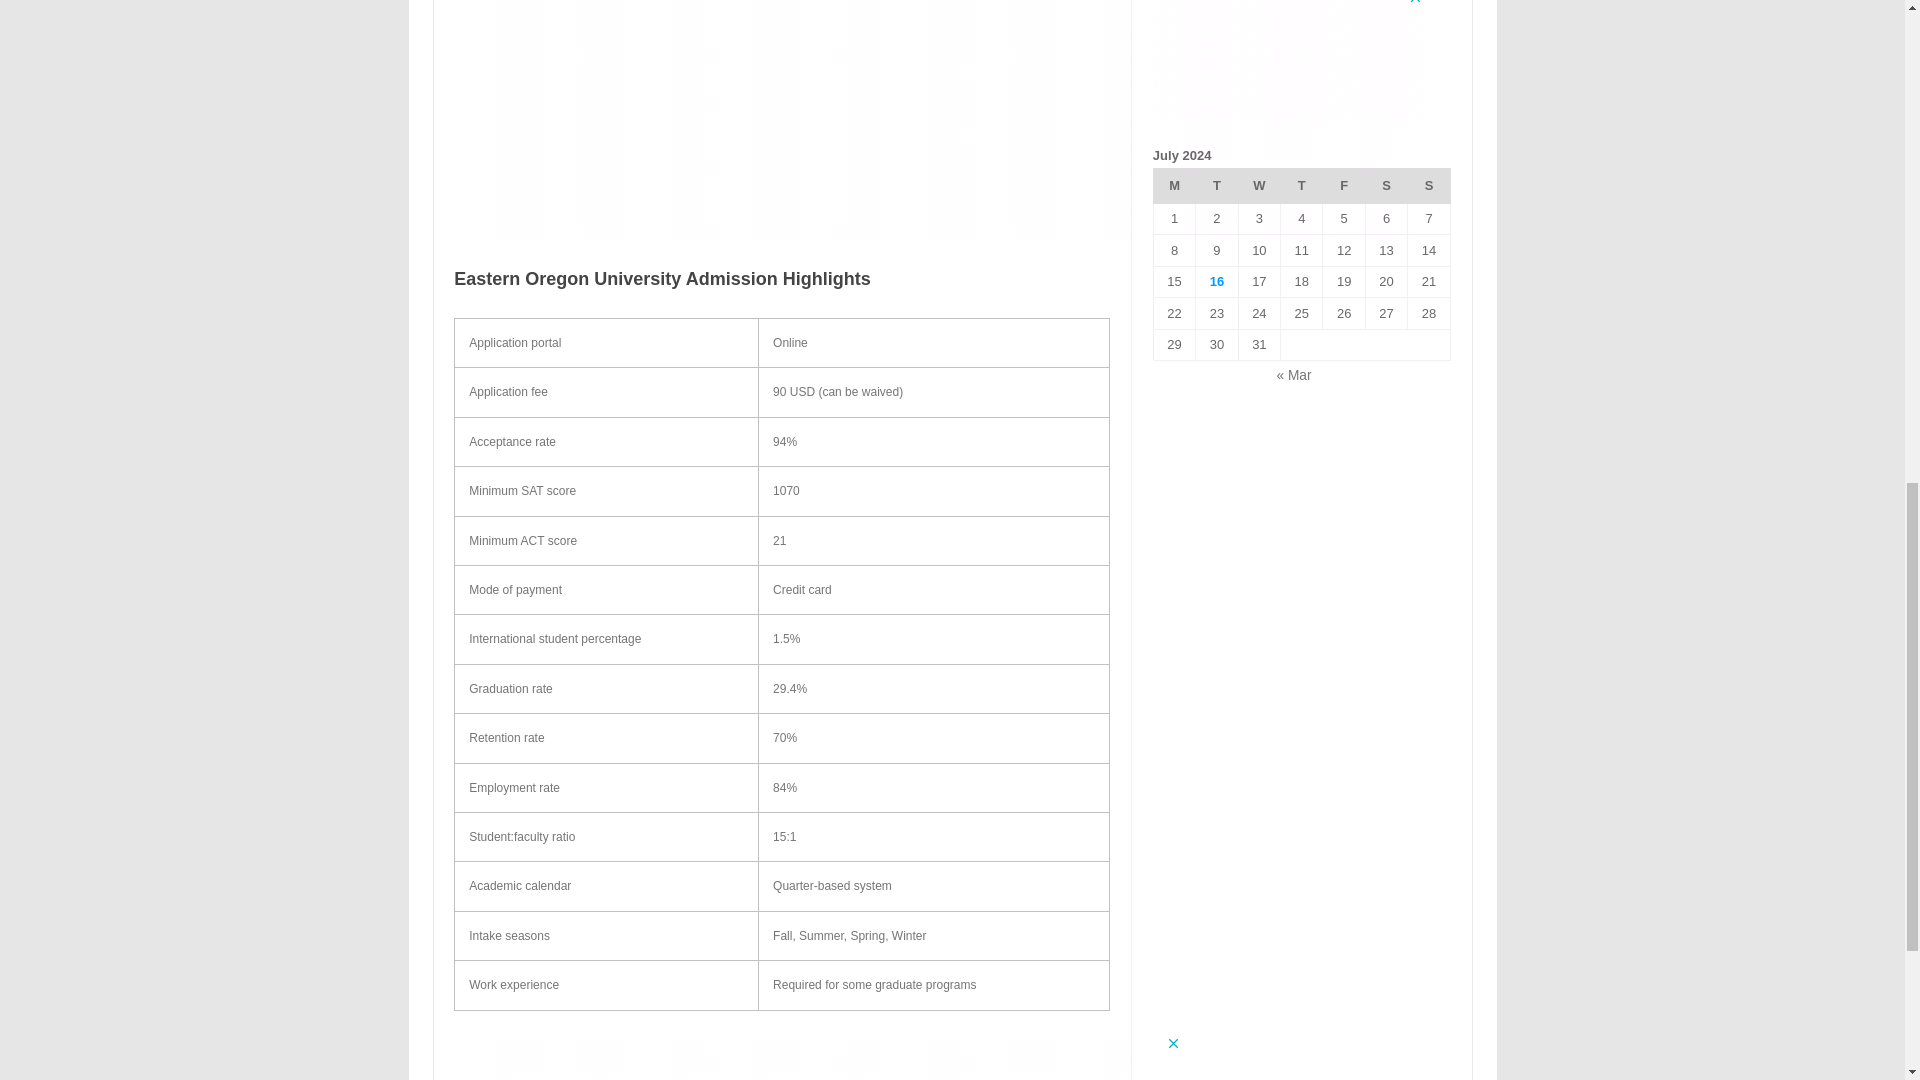 The image size is (1920, 1080). Describe the element at coordinates (818, 1057) in the screenshot. I see `3rd party ad content` at that location.